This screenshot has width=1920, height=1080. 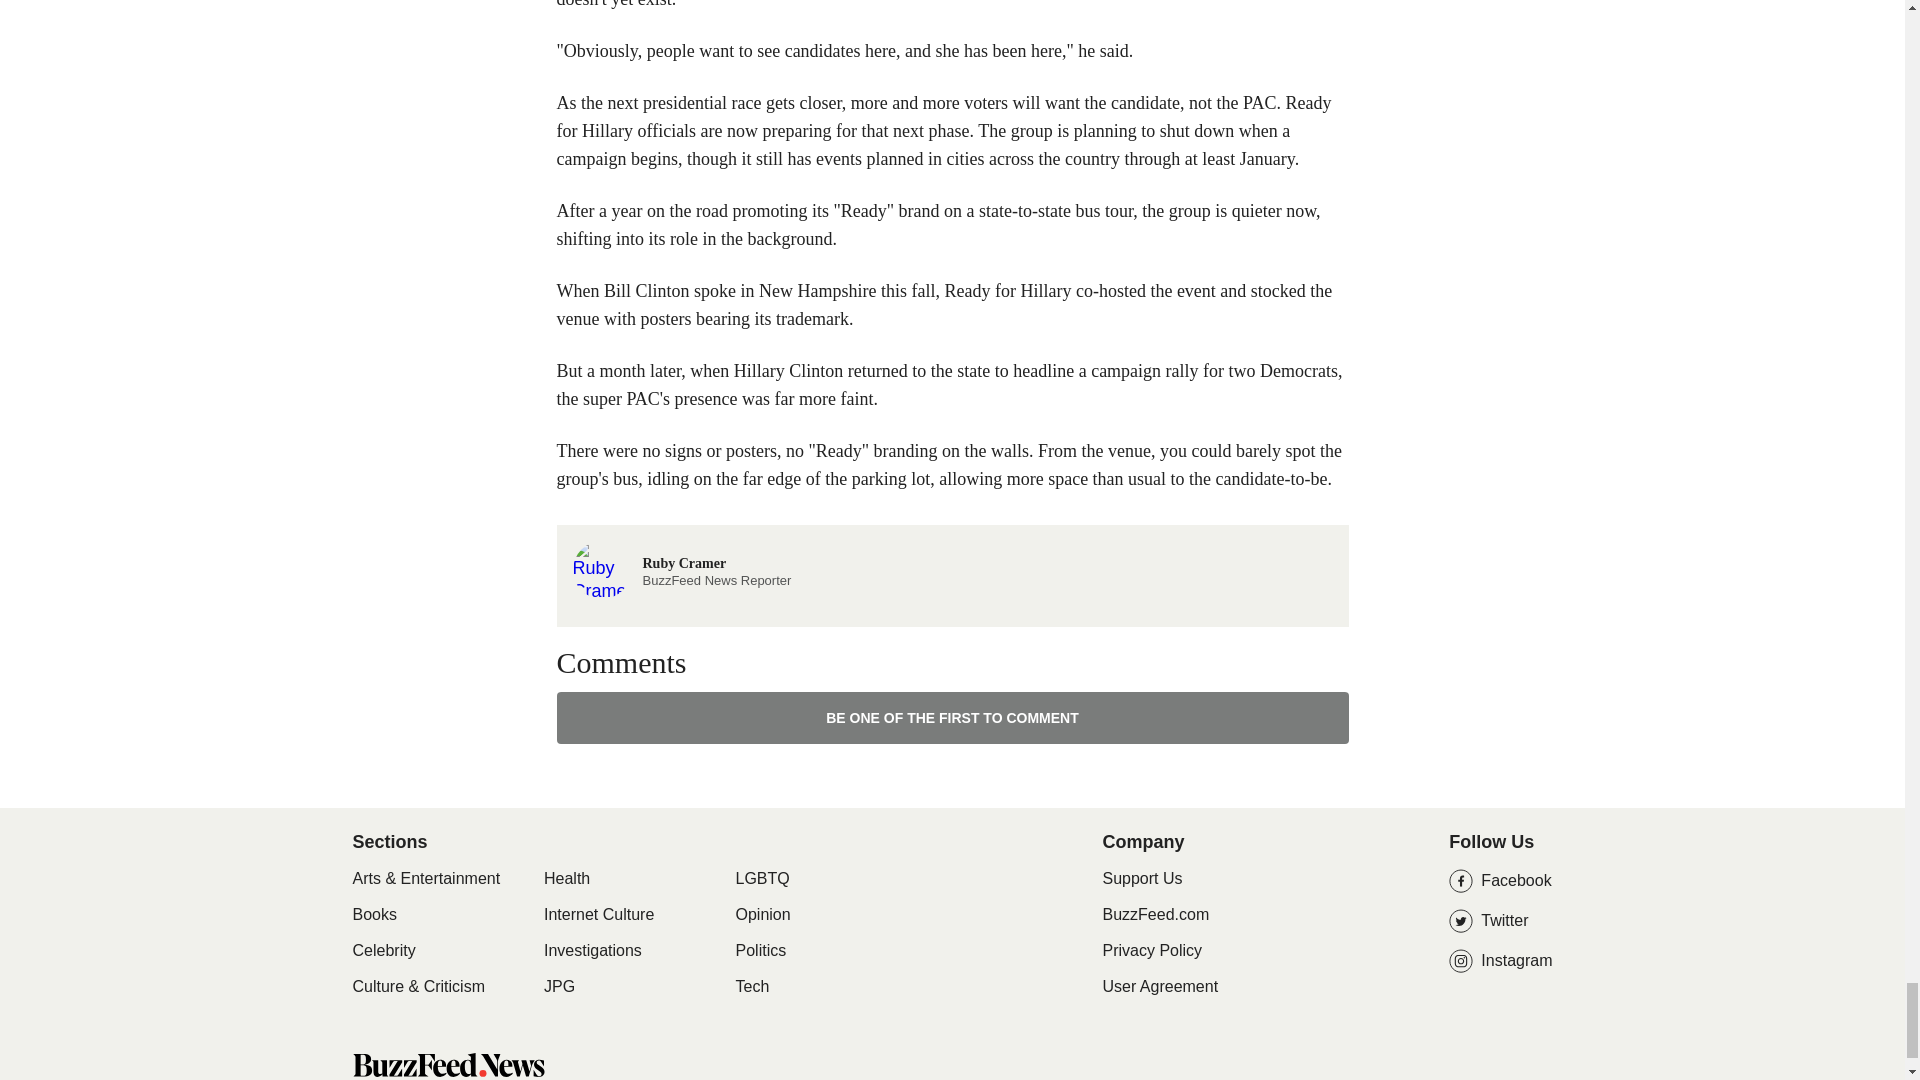 What do you see at coordinates (447, 1064) in the screenshot?
I see `Internet Culture` at bounding box center [447, 1064].